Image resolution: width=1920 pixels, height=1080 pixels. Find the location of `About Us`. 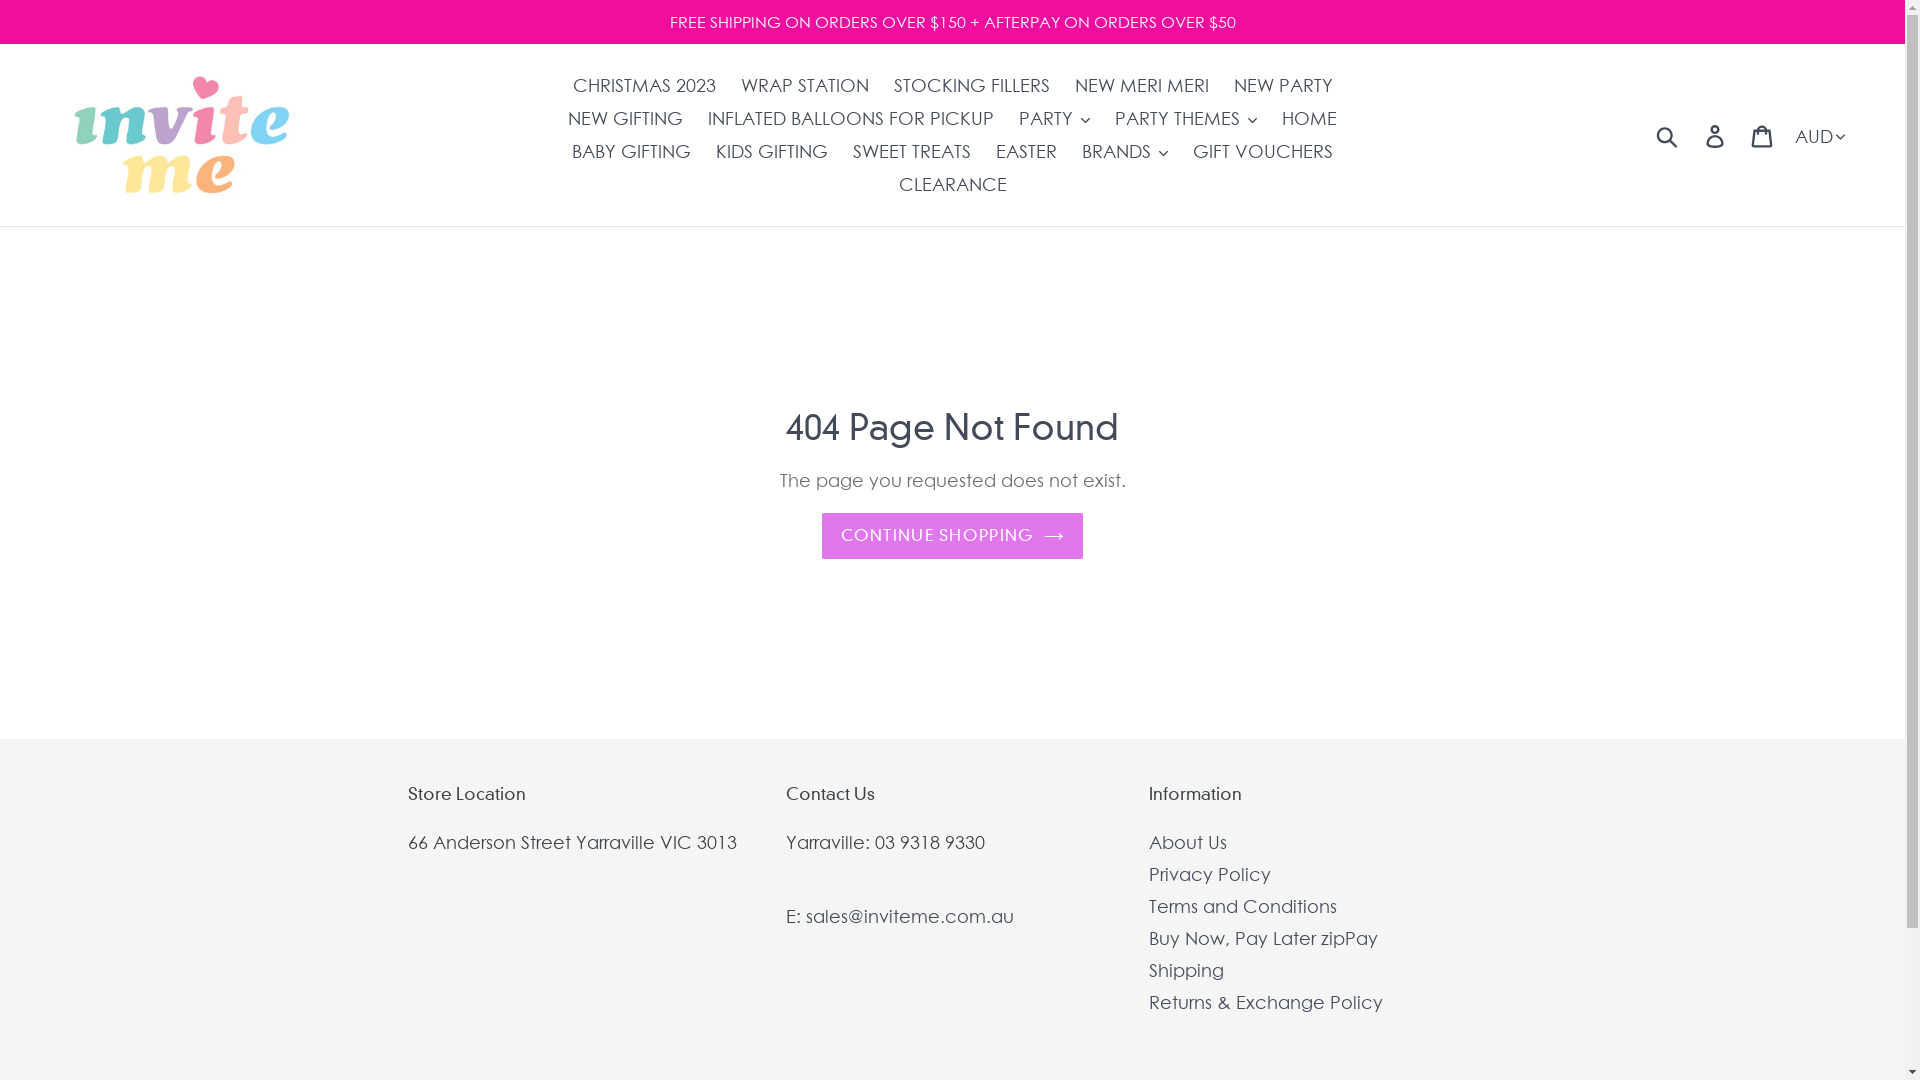

About Us is located at coordinates (1188, 842).